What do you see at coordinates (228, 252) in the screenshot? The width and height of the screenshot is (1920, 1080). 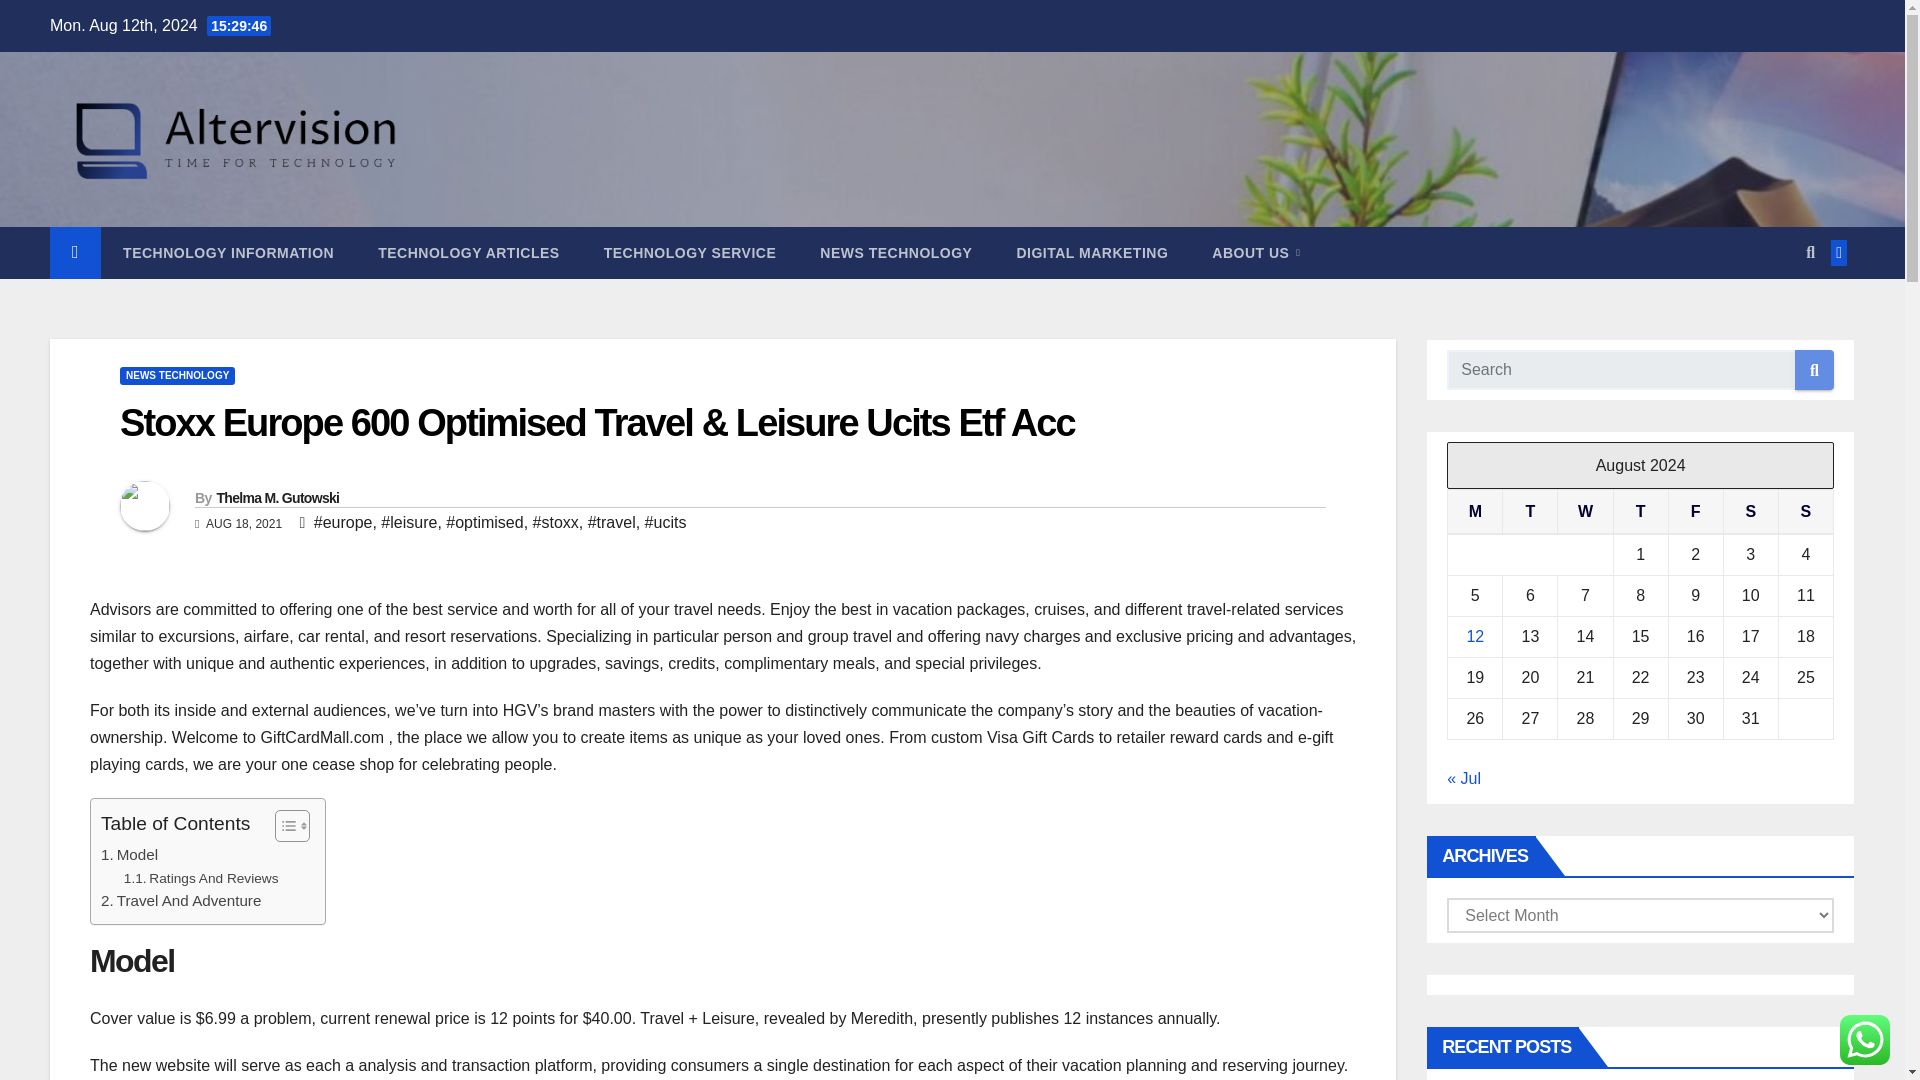 I see `Technology Information` at bounding box center [228, 252].